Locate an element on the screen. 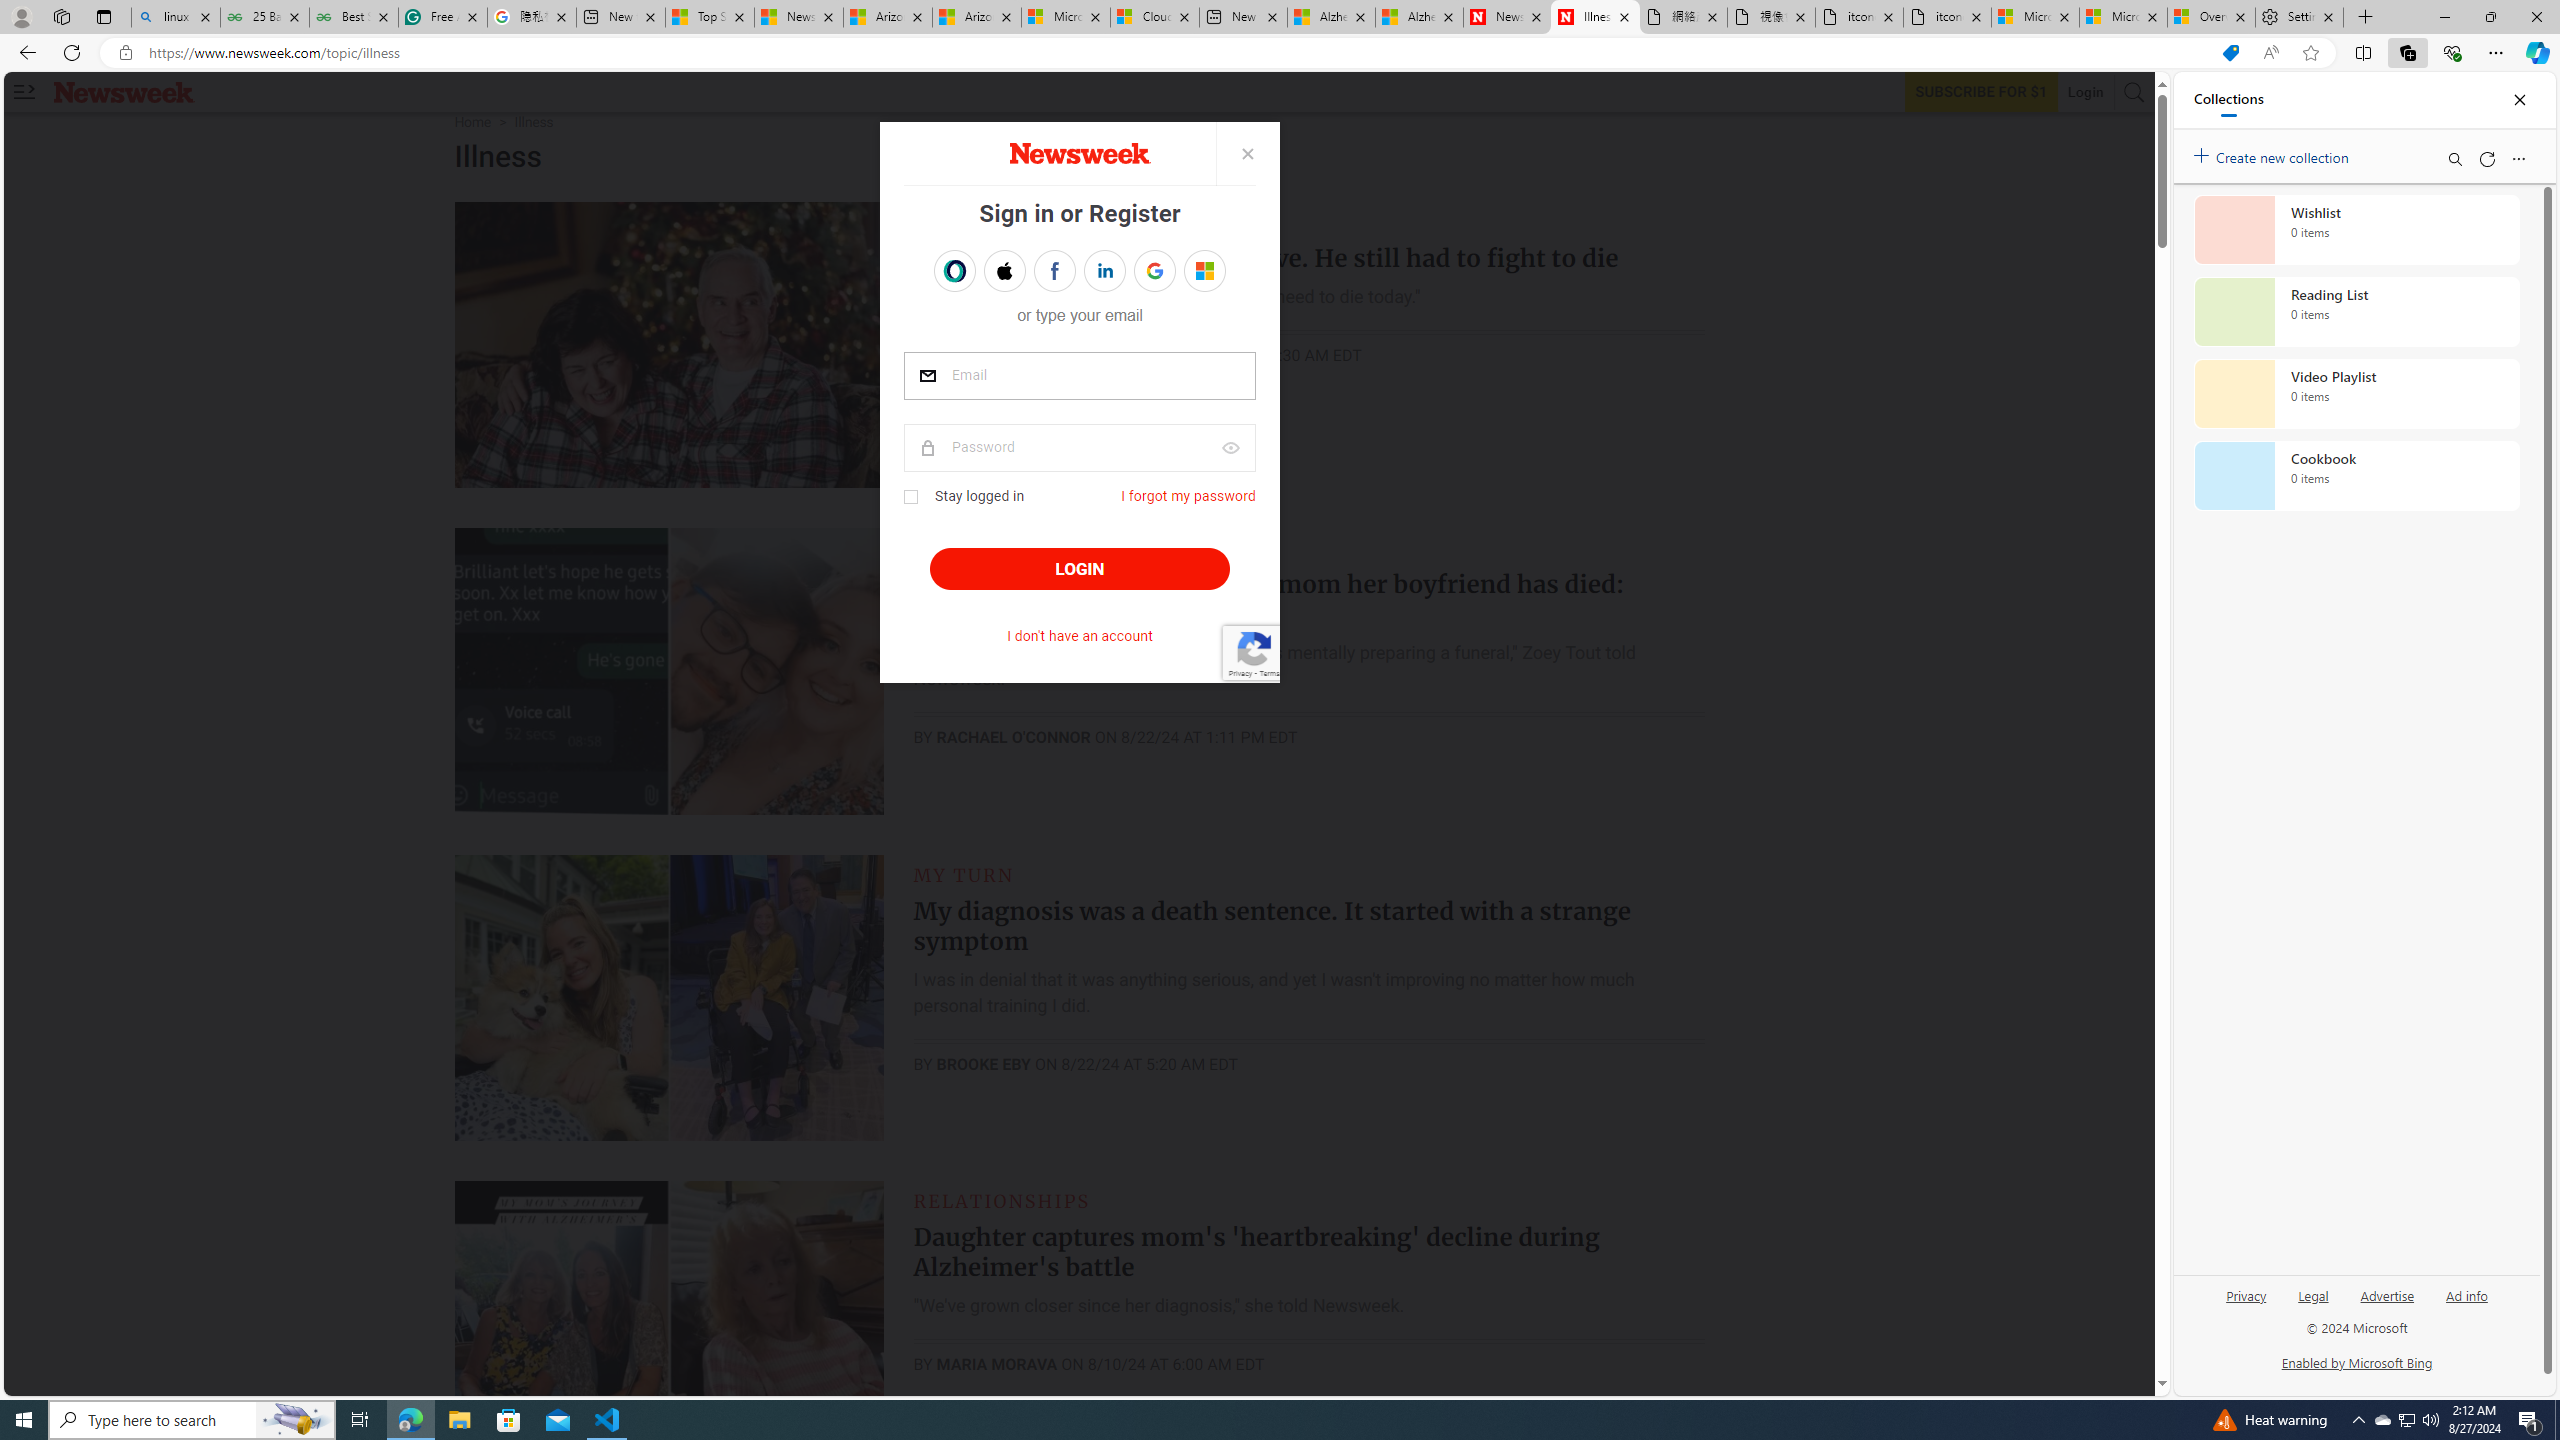 The width and height of the screenshot is (2560, 1440). email is located at coordinates (1080, 376).